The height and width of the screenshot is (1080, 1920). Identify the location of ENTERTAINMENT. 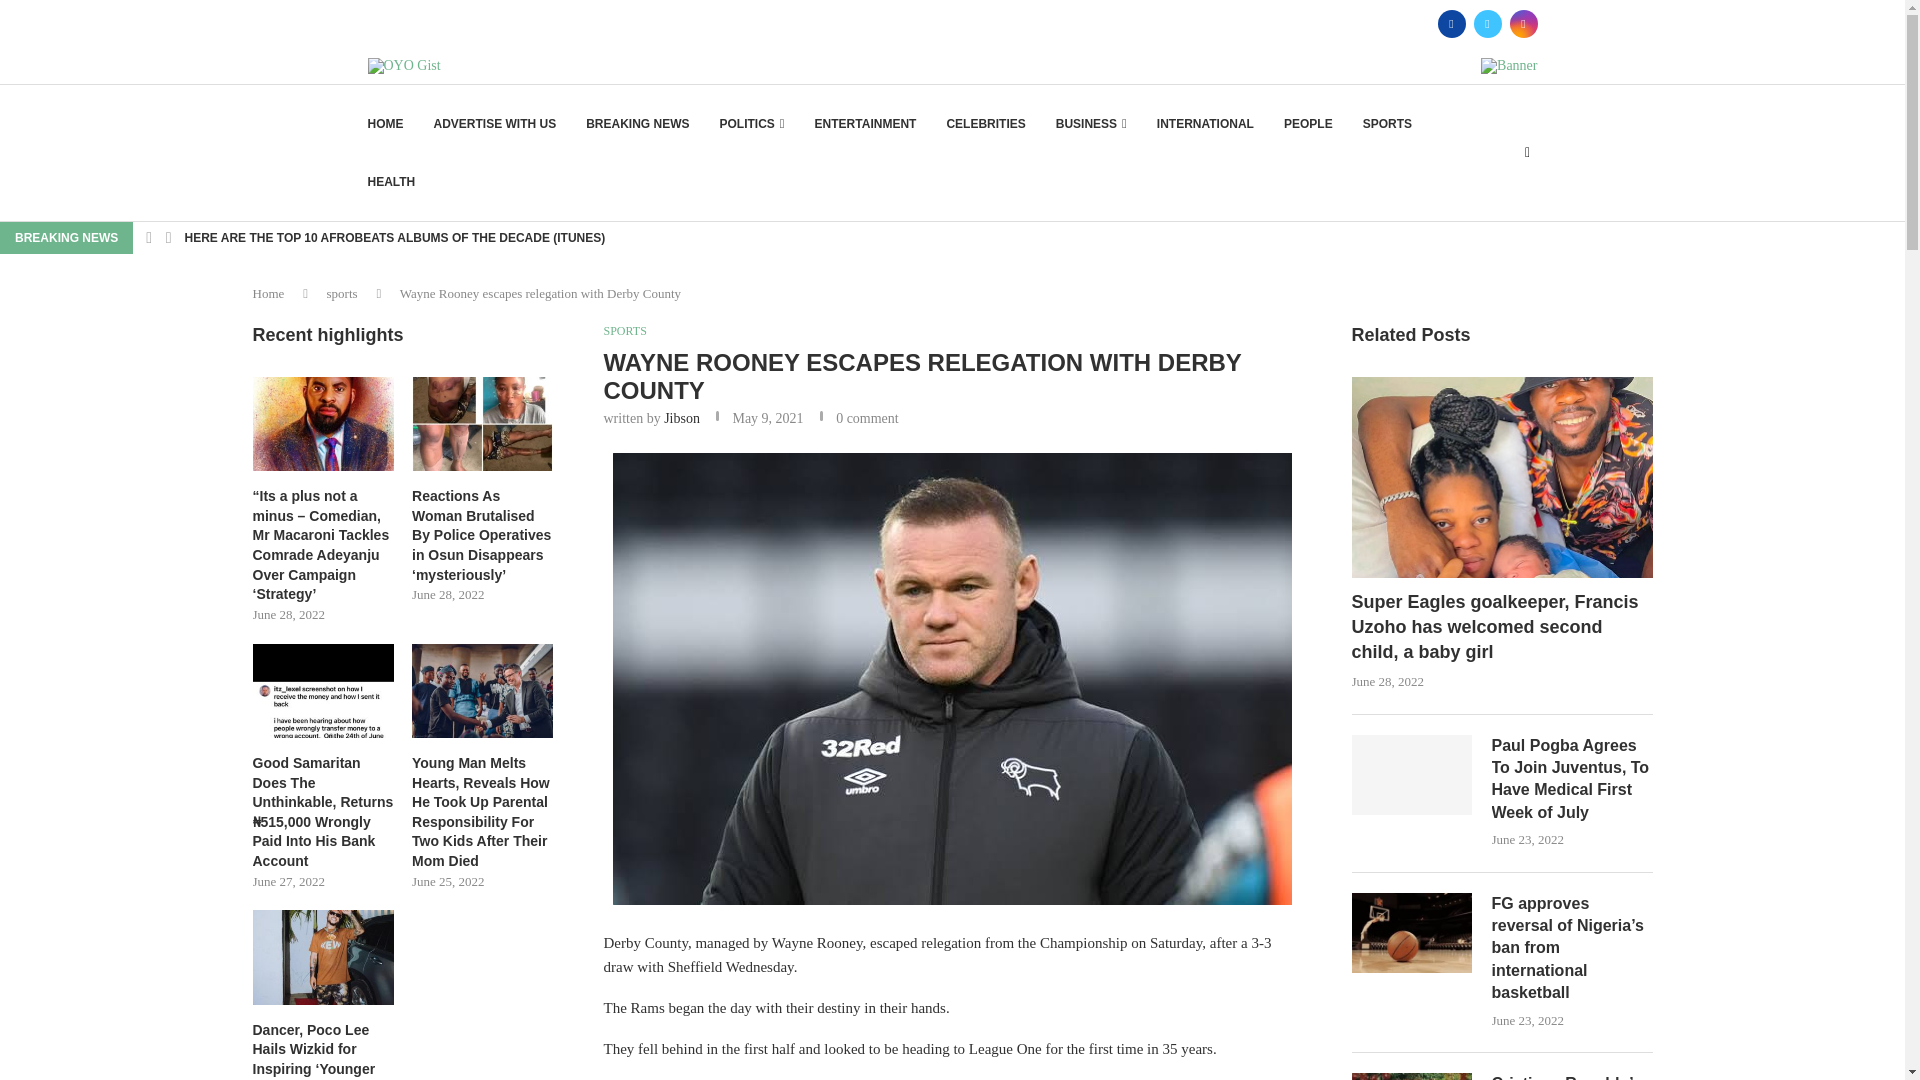
(866, 124).